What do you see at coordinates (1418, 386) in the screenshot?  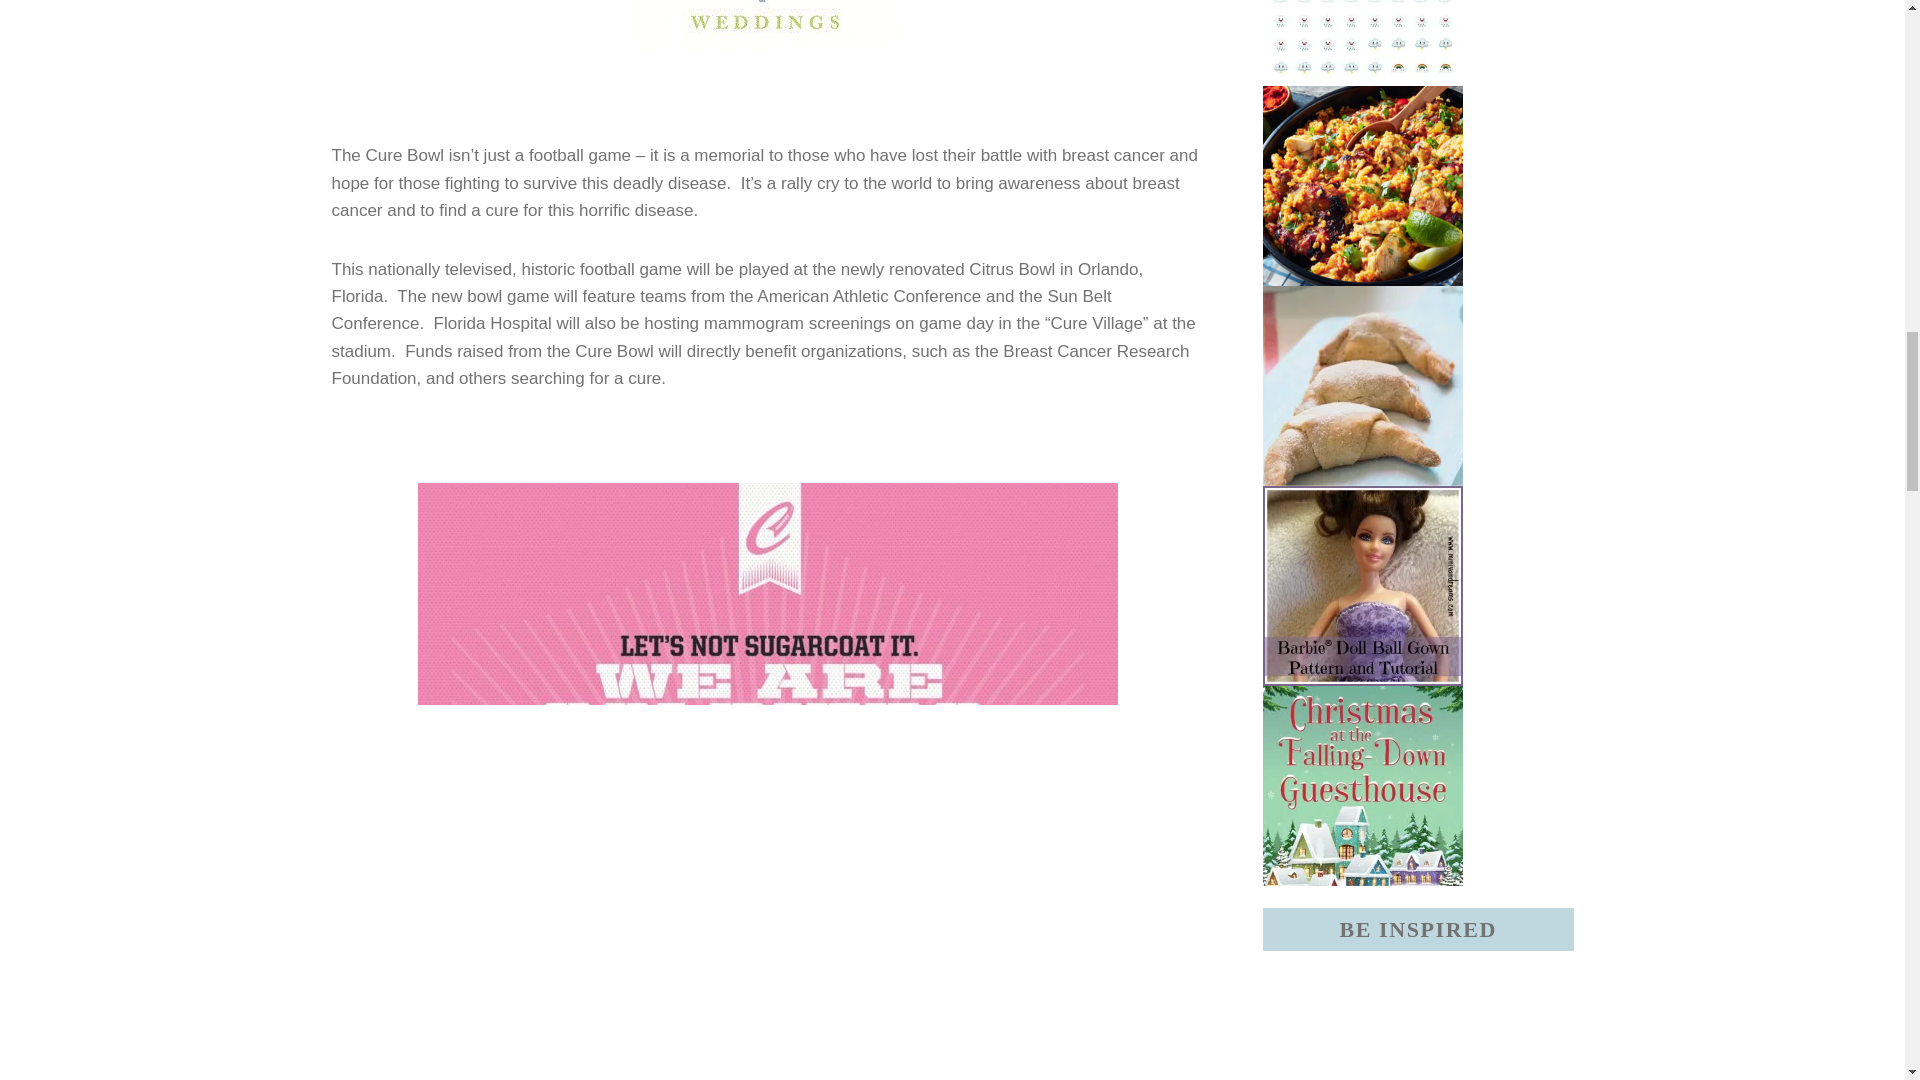 I see `Chocolate Crescent Rolls` at bounding box center [1418, 386].